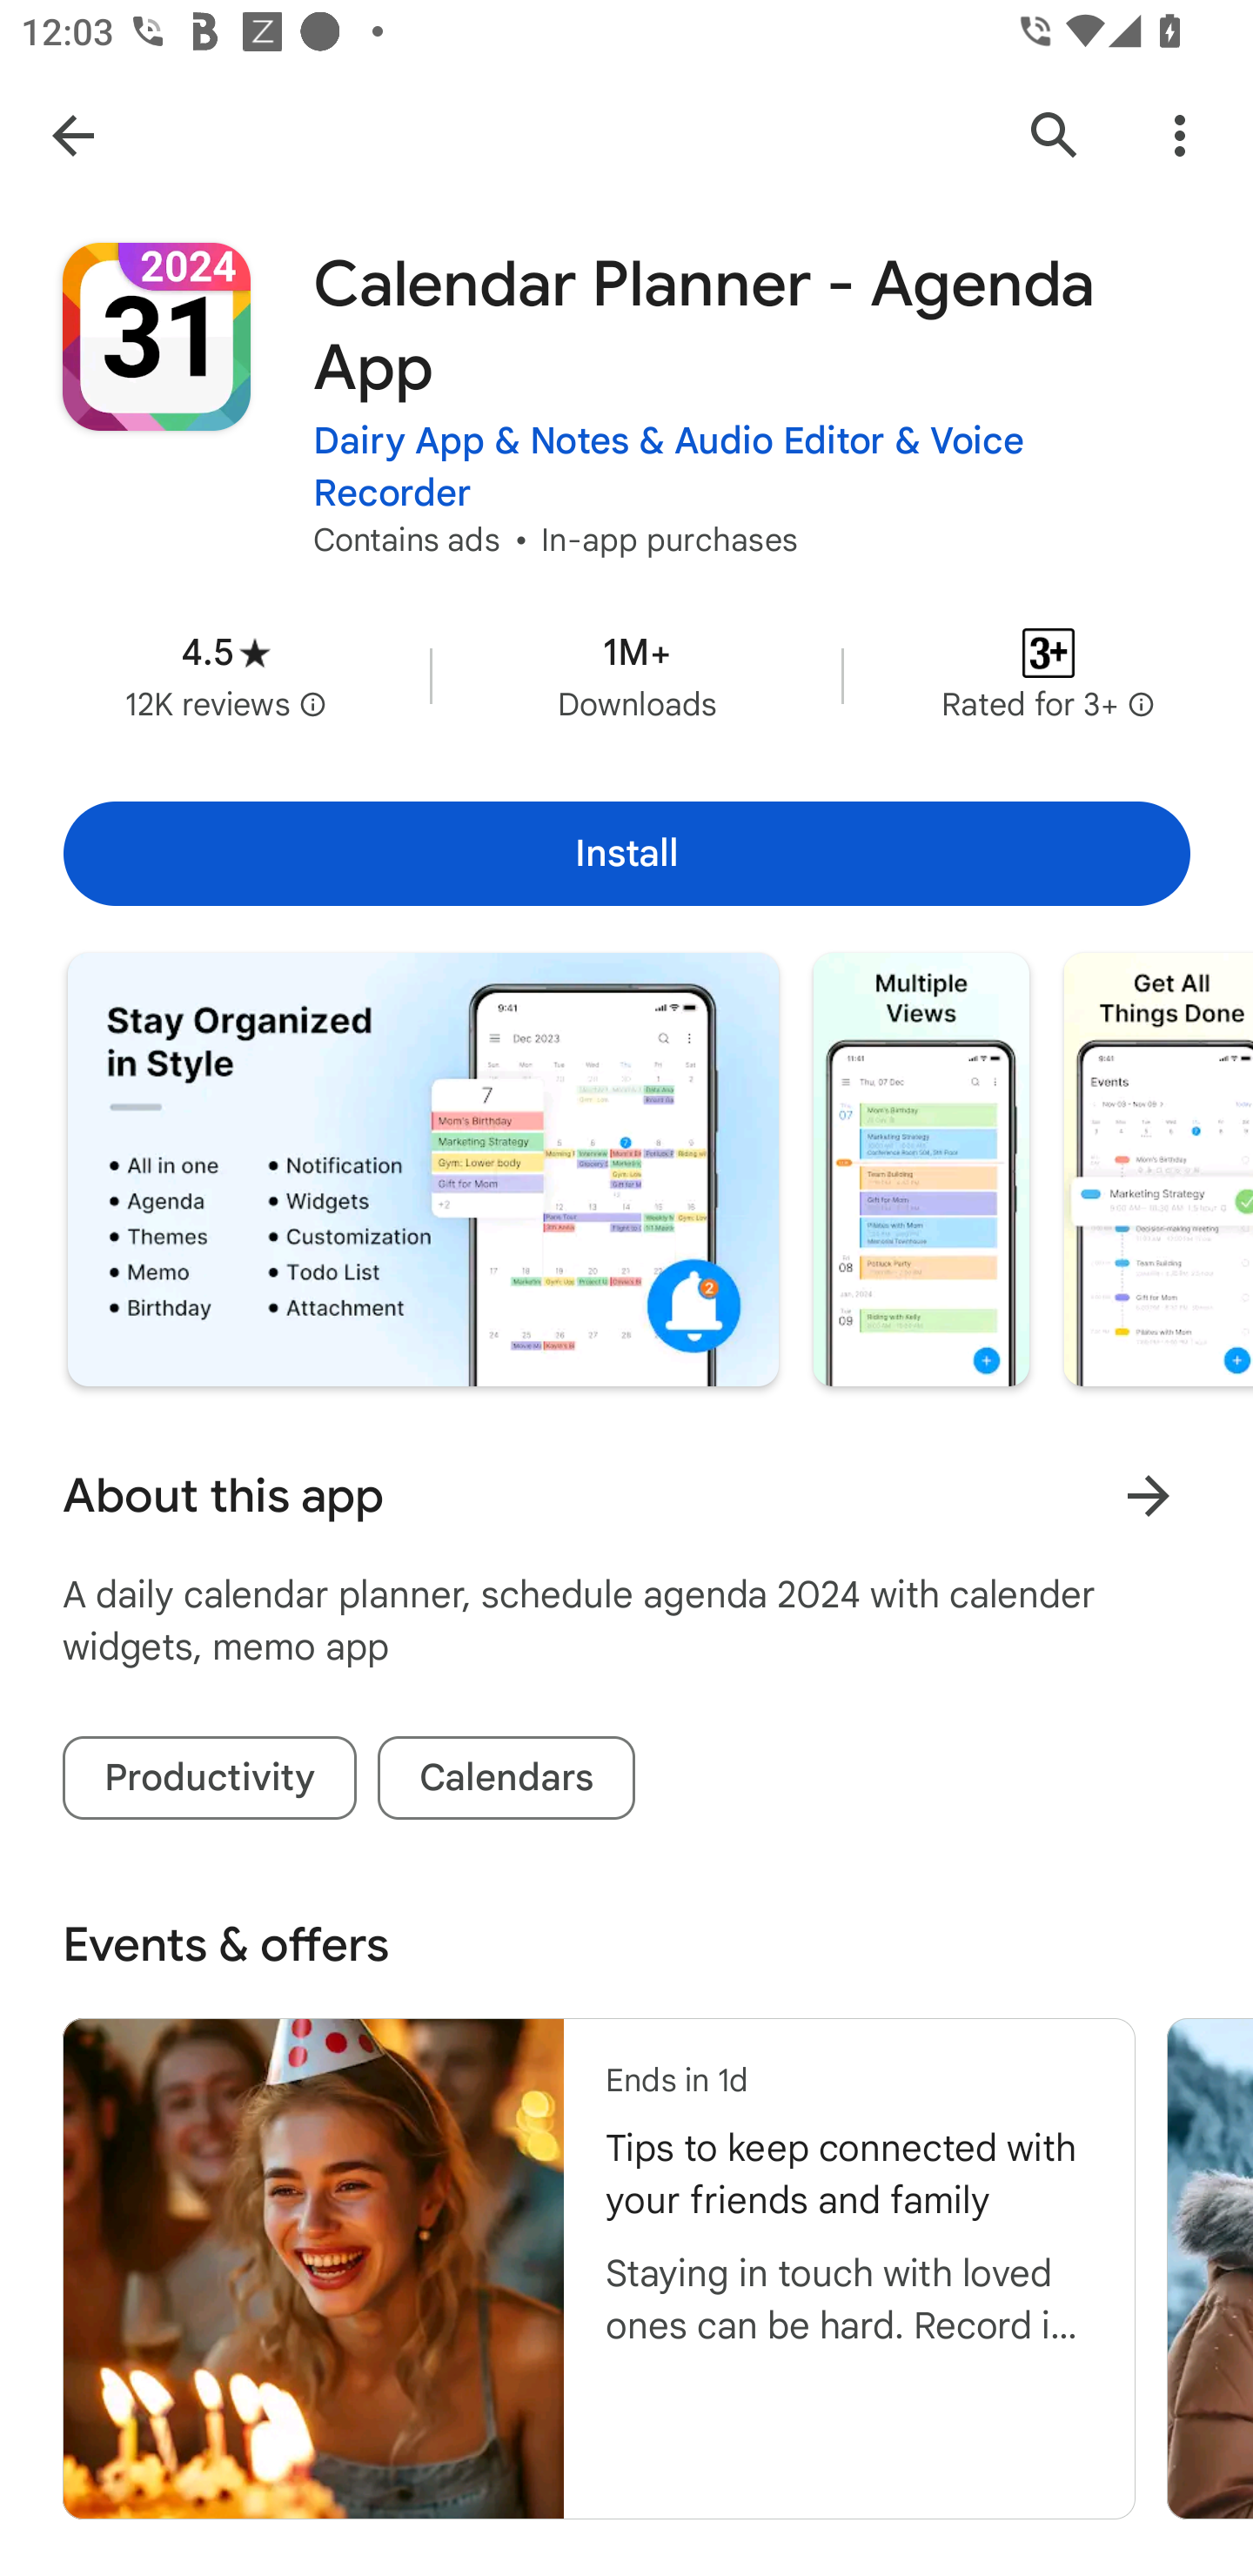  I want to click on Calendars tag, so click(506, 1779).